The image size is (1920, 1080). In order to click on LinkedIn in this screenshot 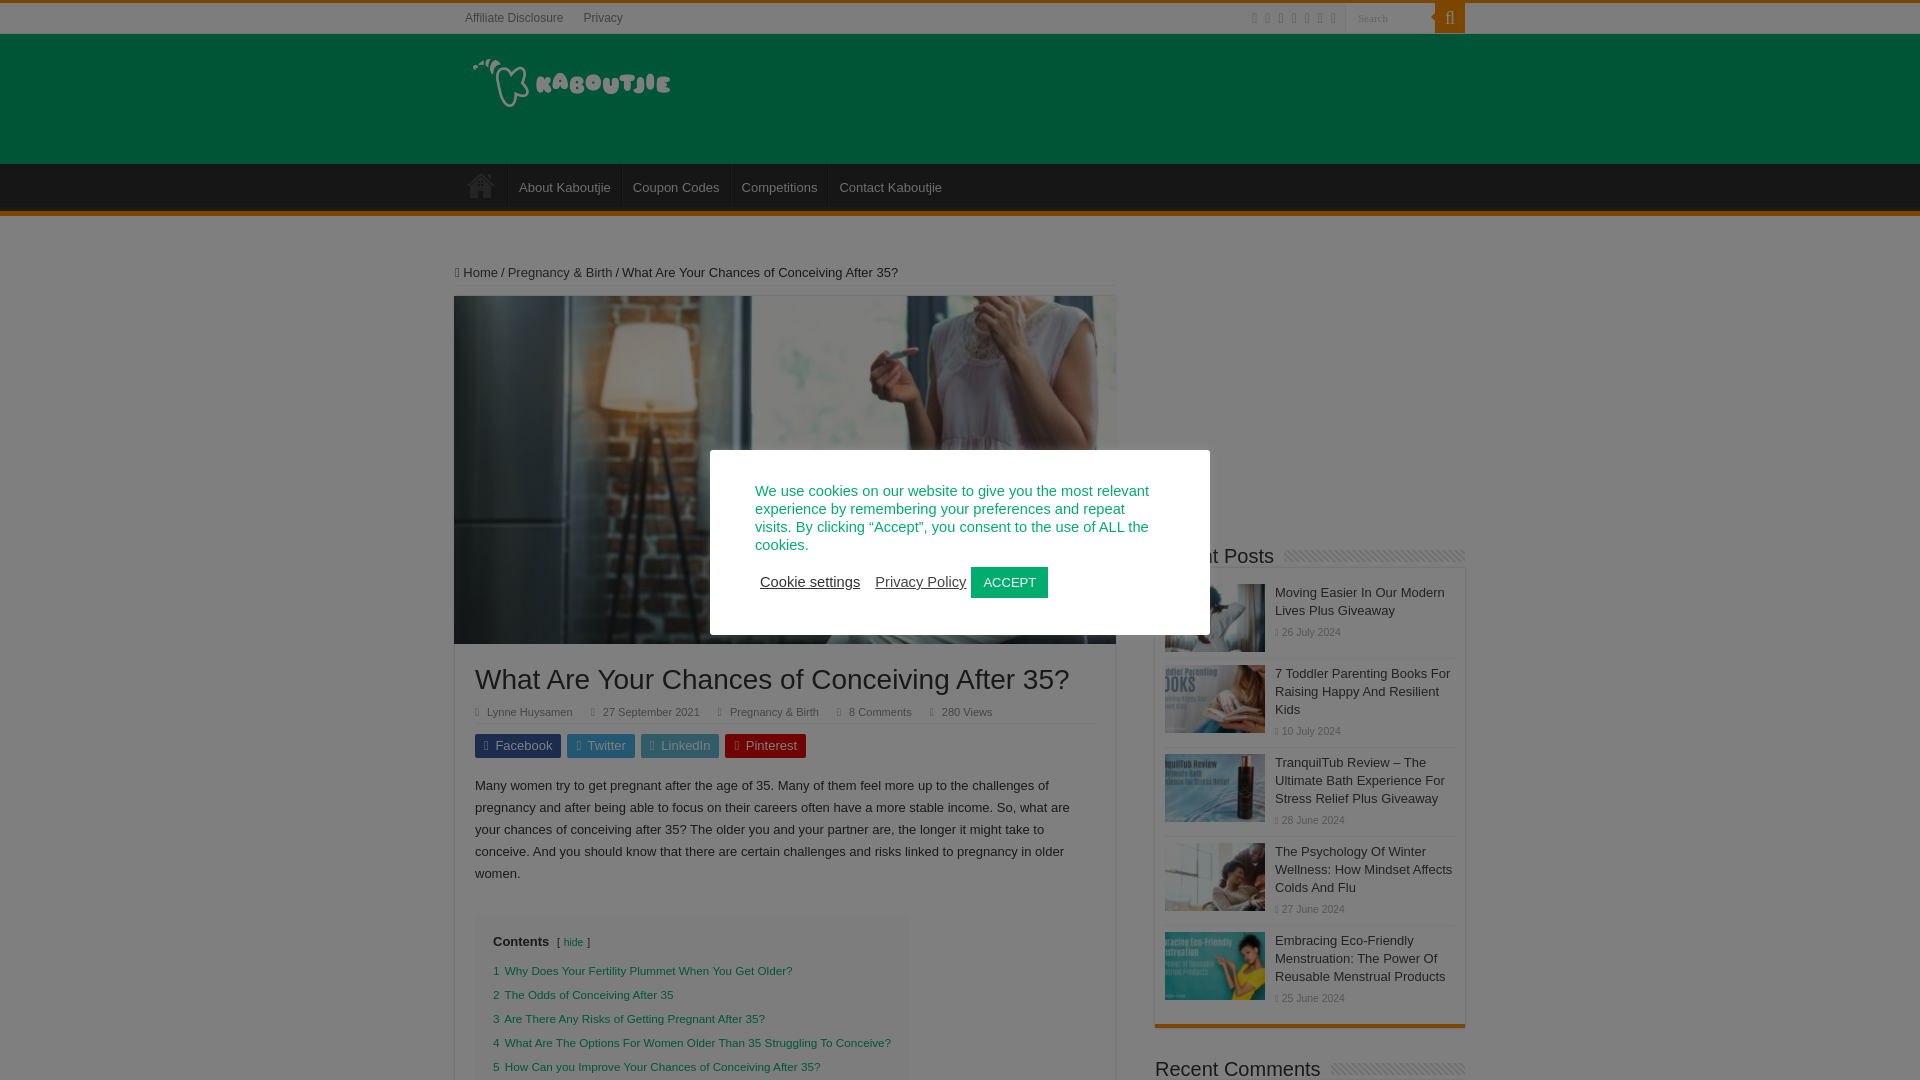, I will do `click(680, 746)`.